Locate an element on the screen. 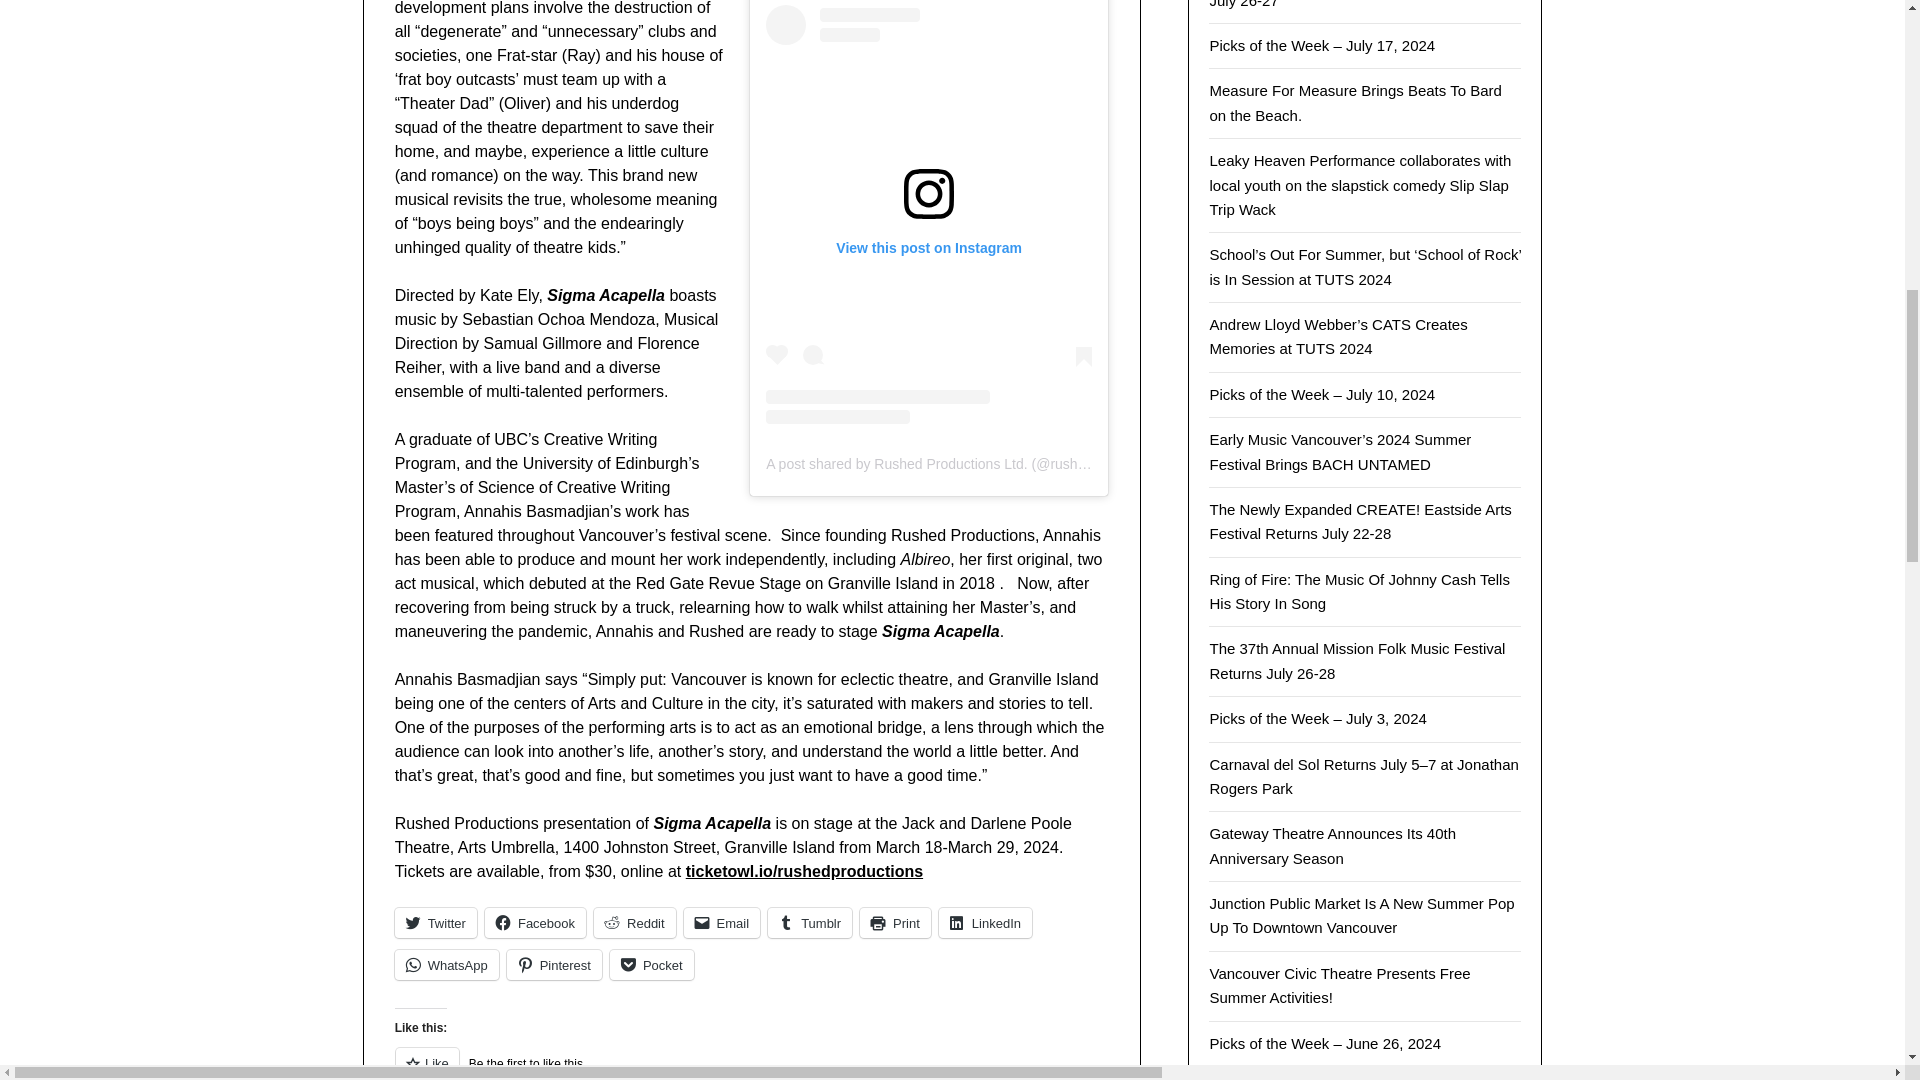  Facebook is located at coordinates (535, 923).